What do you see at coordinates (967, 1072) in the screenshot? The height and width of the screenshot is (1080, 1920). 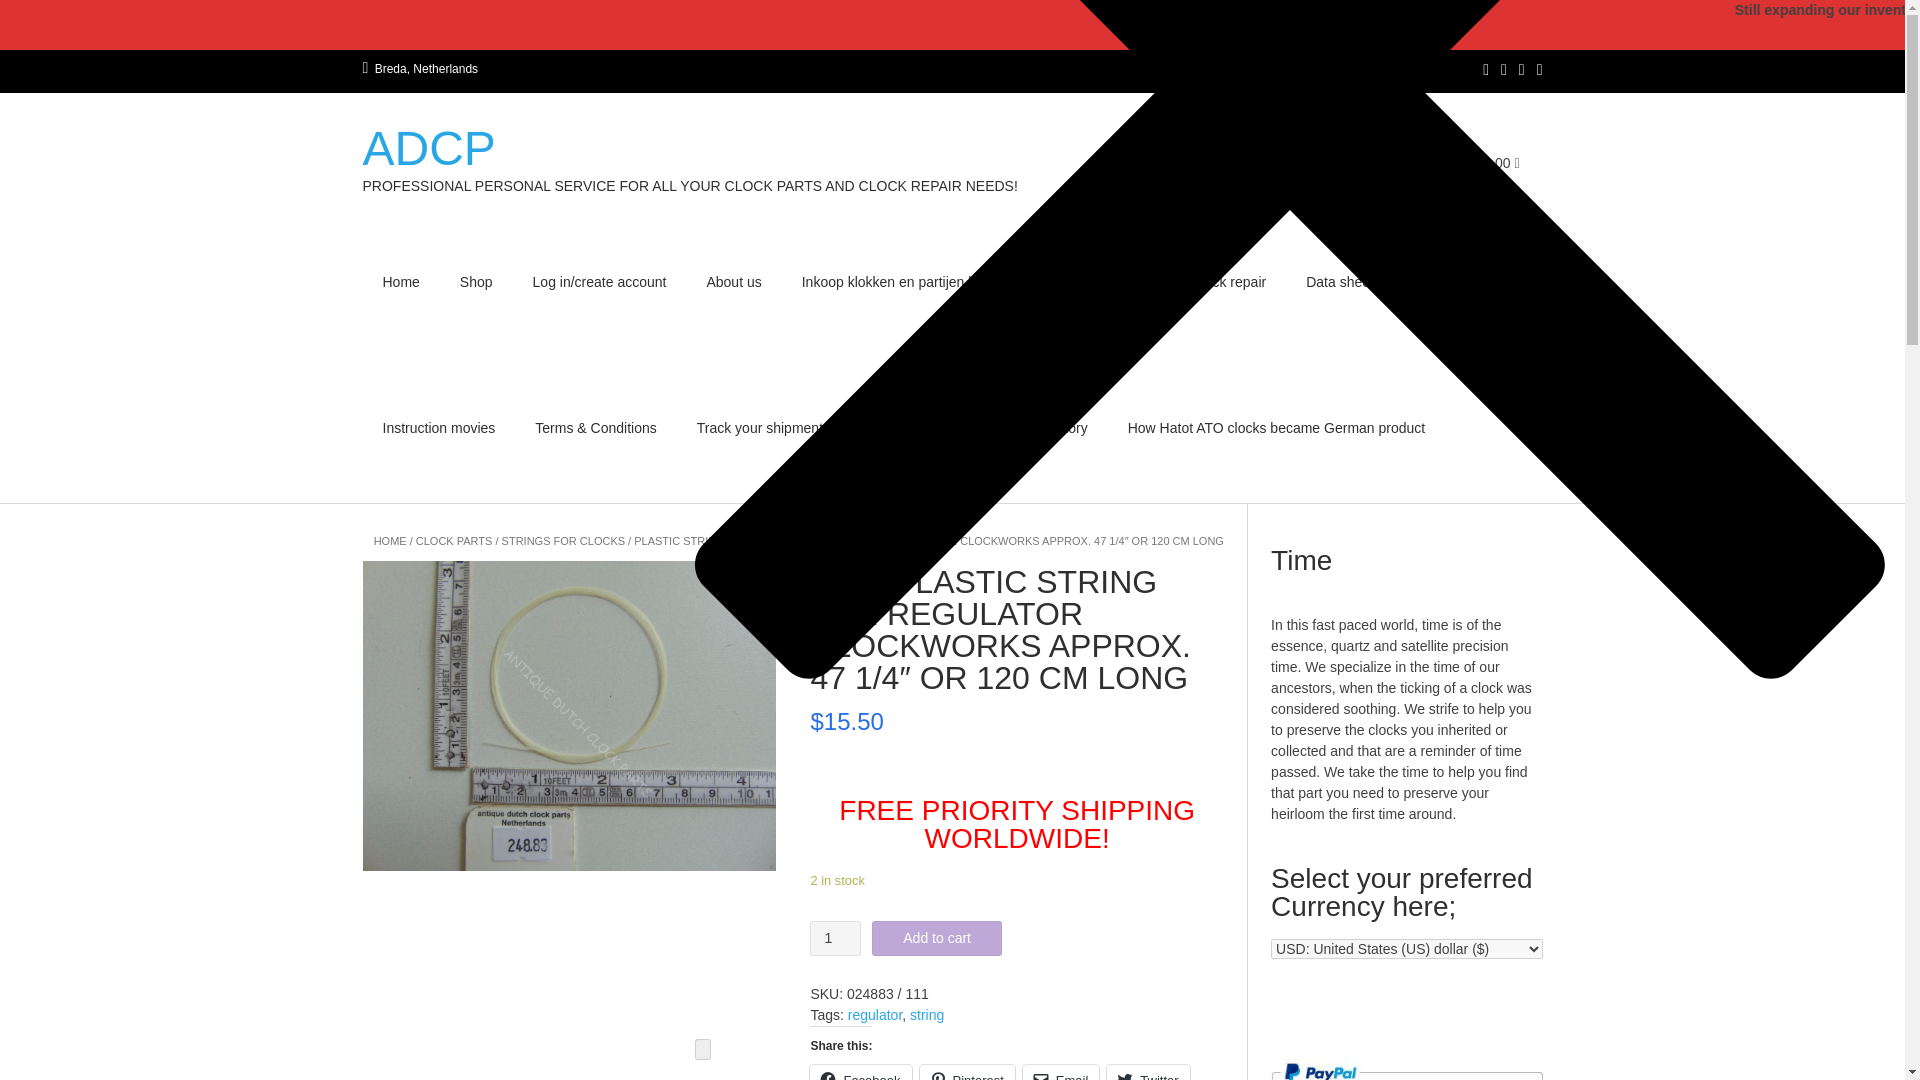 I see `Pinterest` at bounding box center [967, 1072].